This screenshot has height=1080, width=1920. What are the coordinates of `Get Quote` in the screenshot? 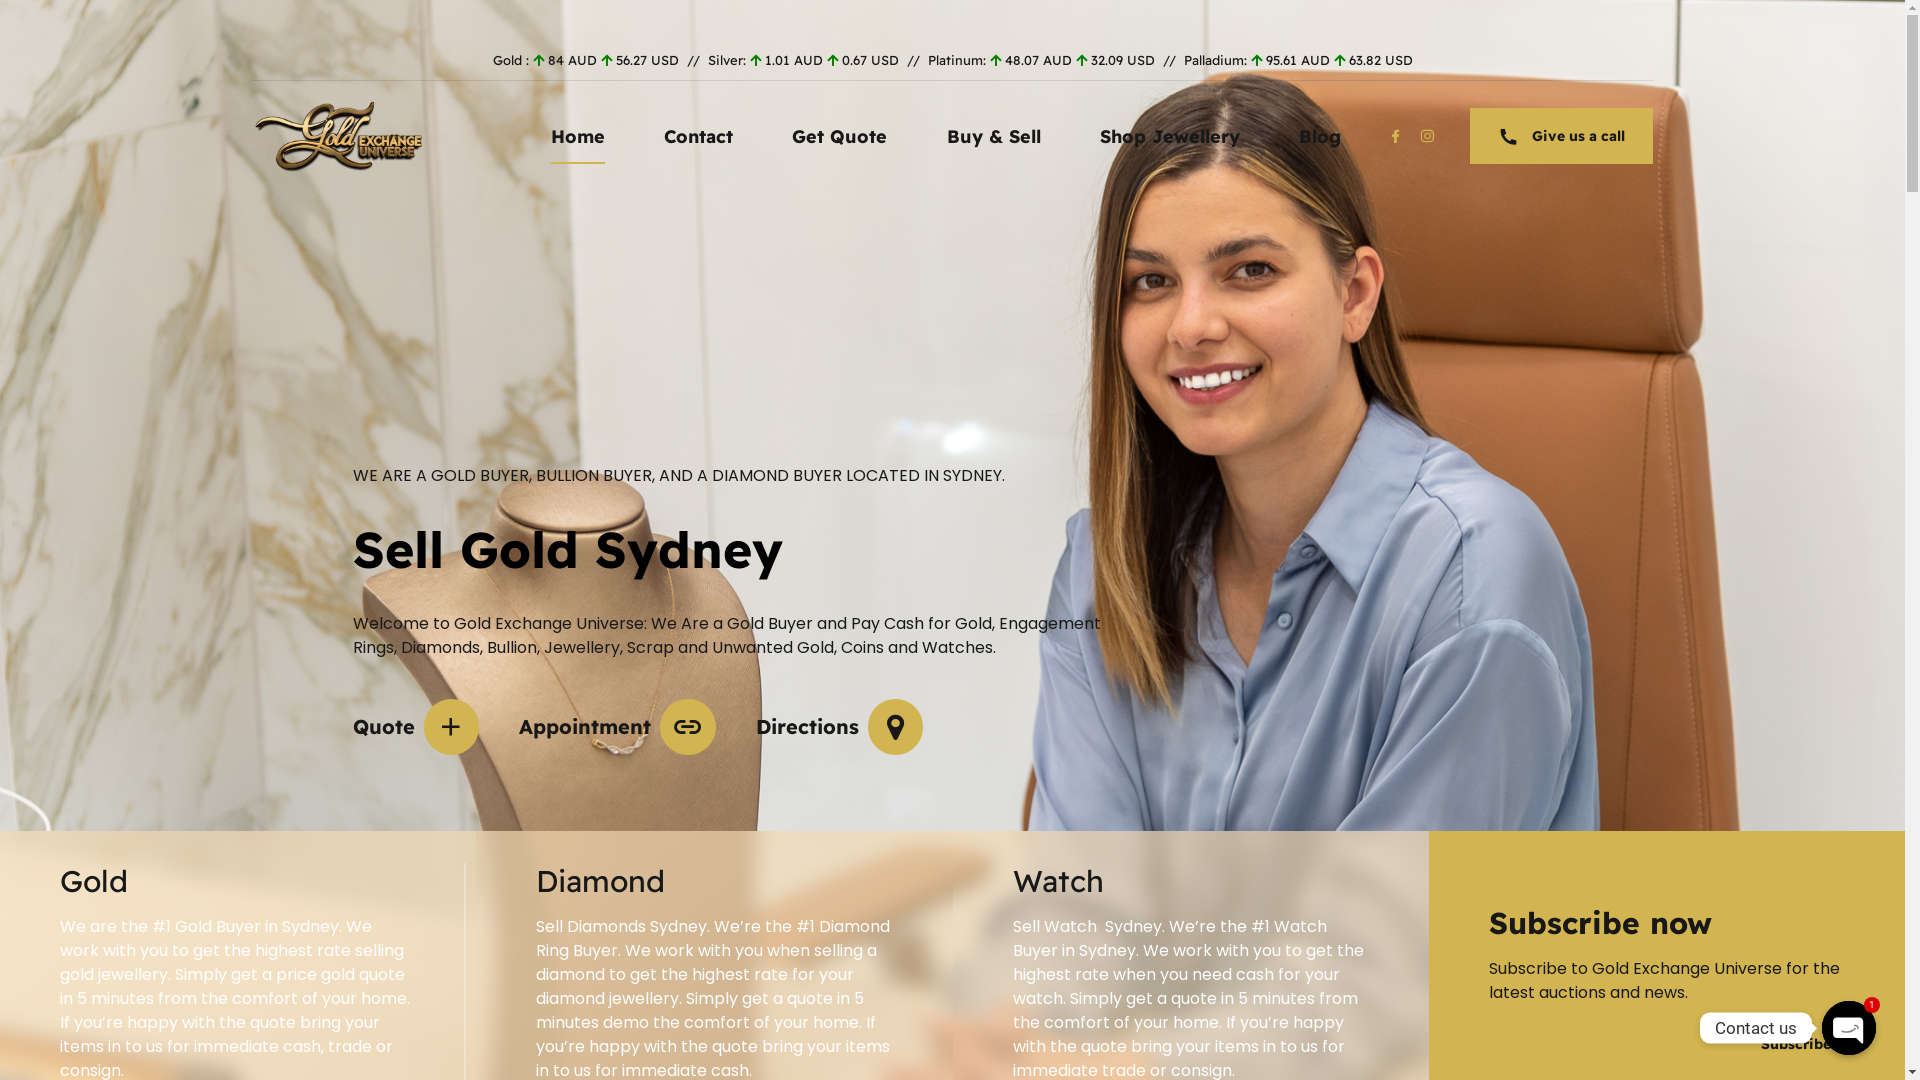 It's located at (840, 136).